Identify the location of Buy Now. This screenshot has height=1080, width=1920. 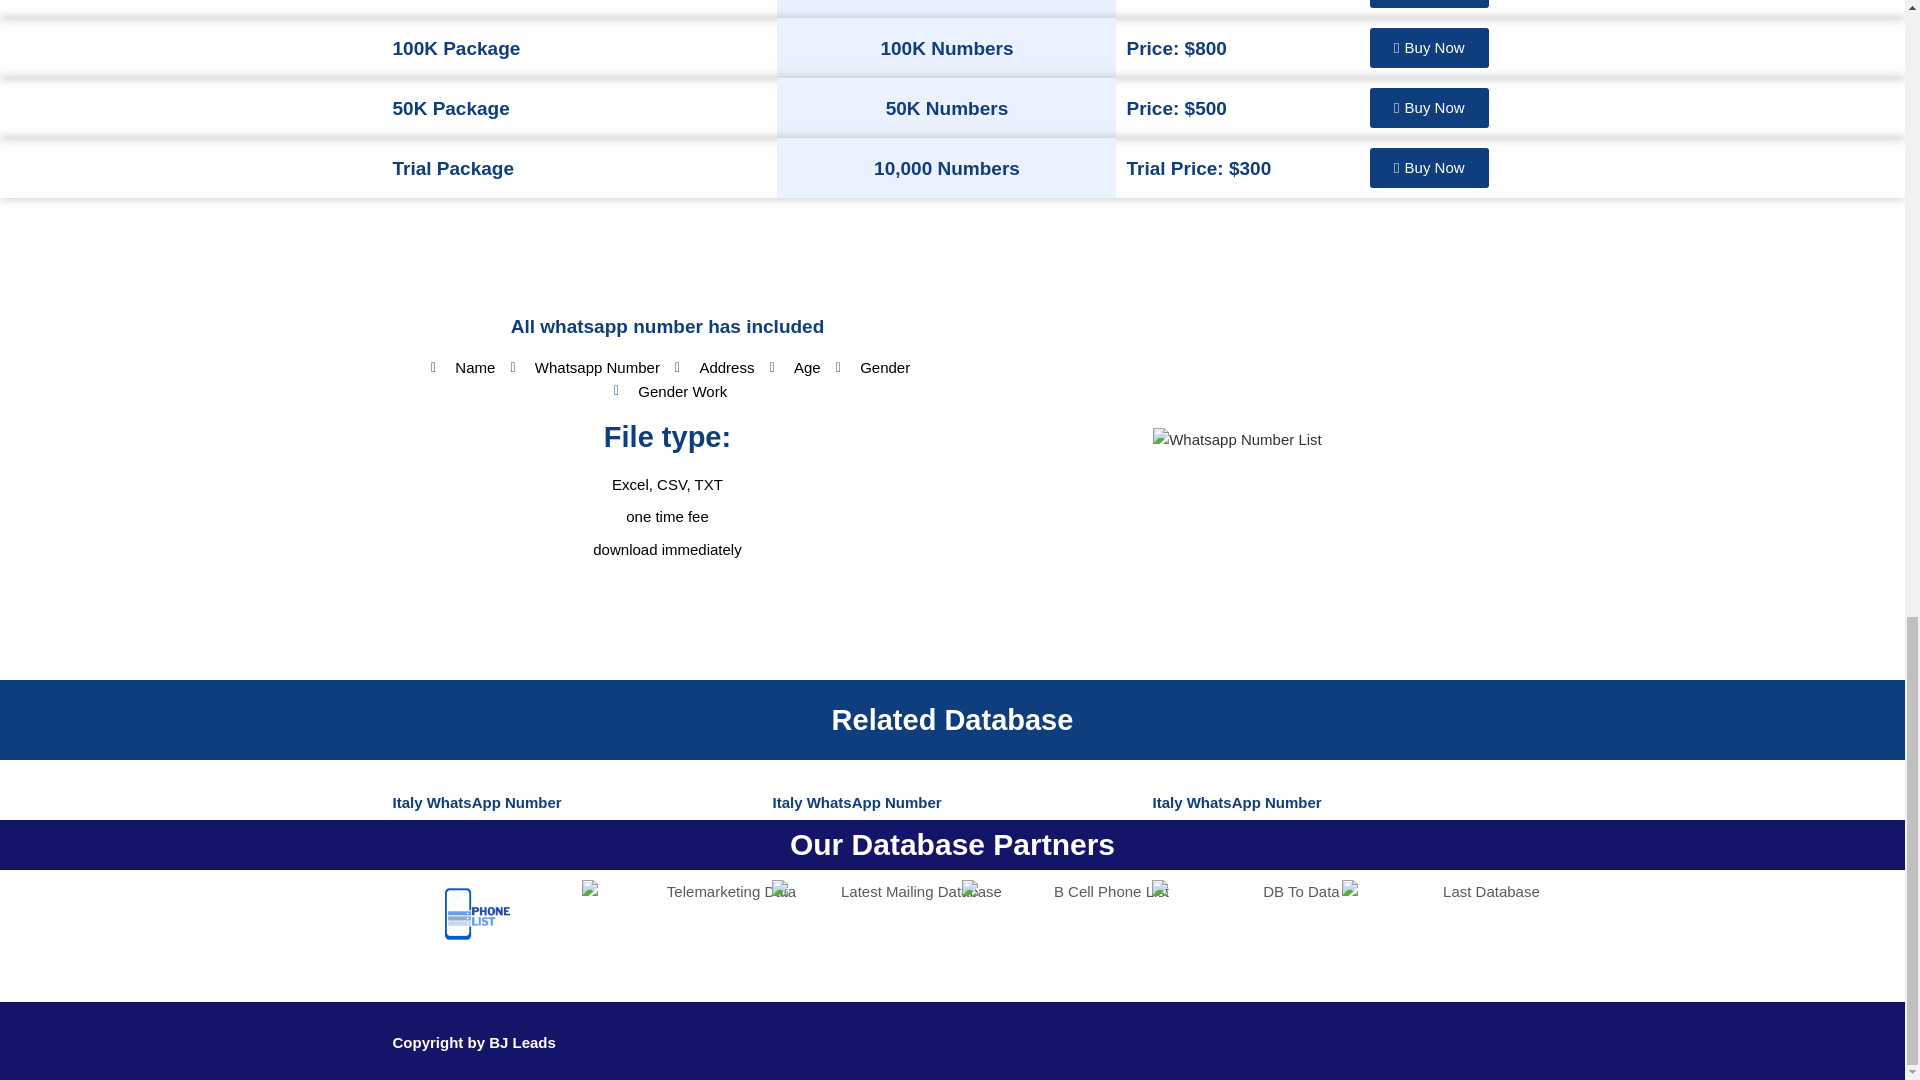
(1430, 167).